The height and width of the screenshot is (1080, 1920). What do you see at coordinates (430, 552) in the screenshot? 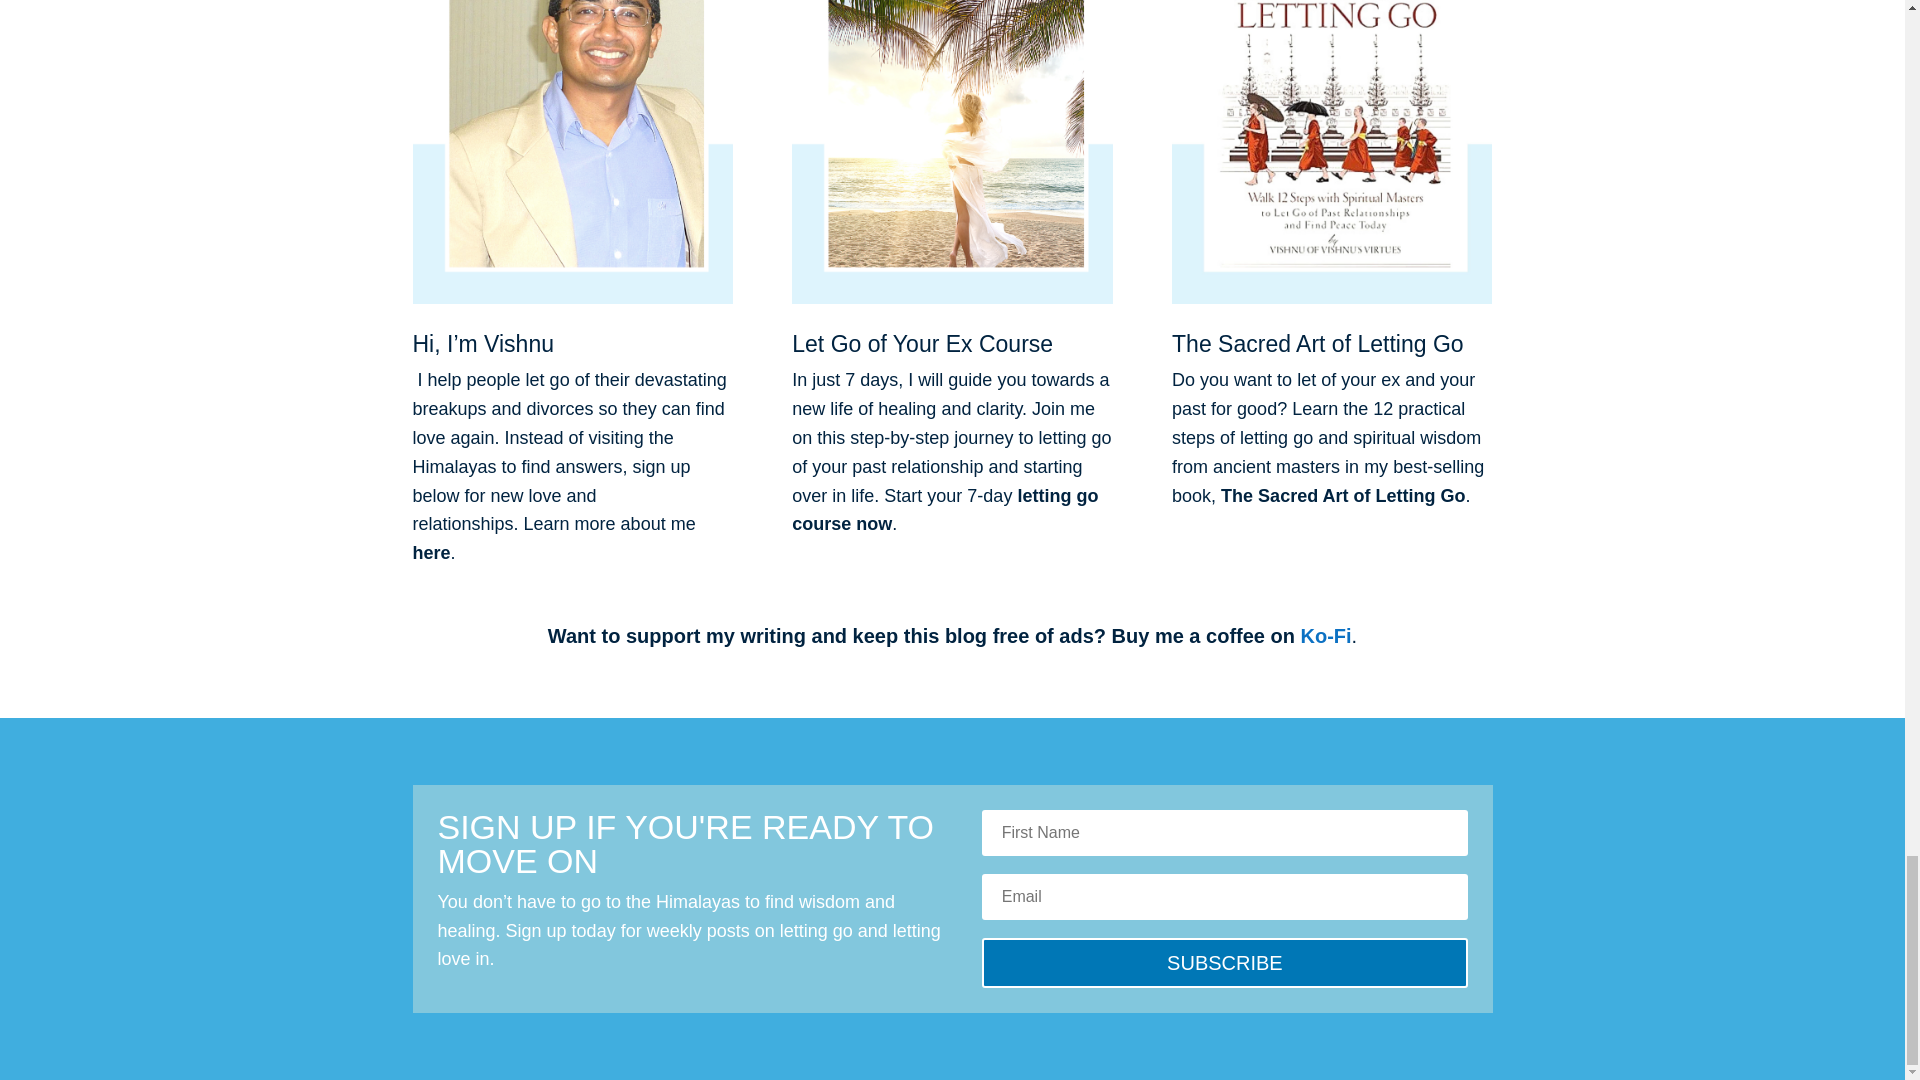
I see `here` at bounding box center [430, 552].